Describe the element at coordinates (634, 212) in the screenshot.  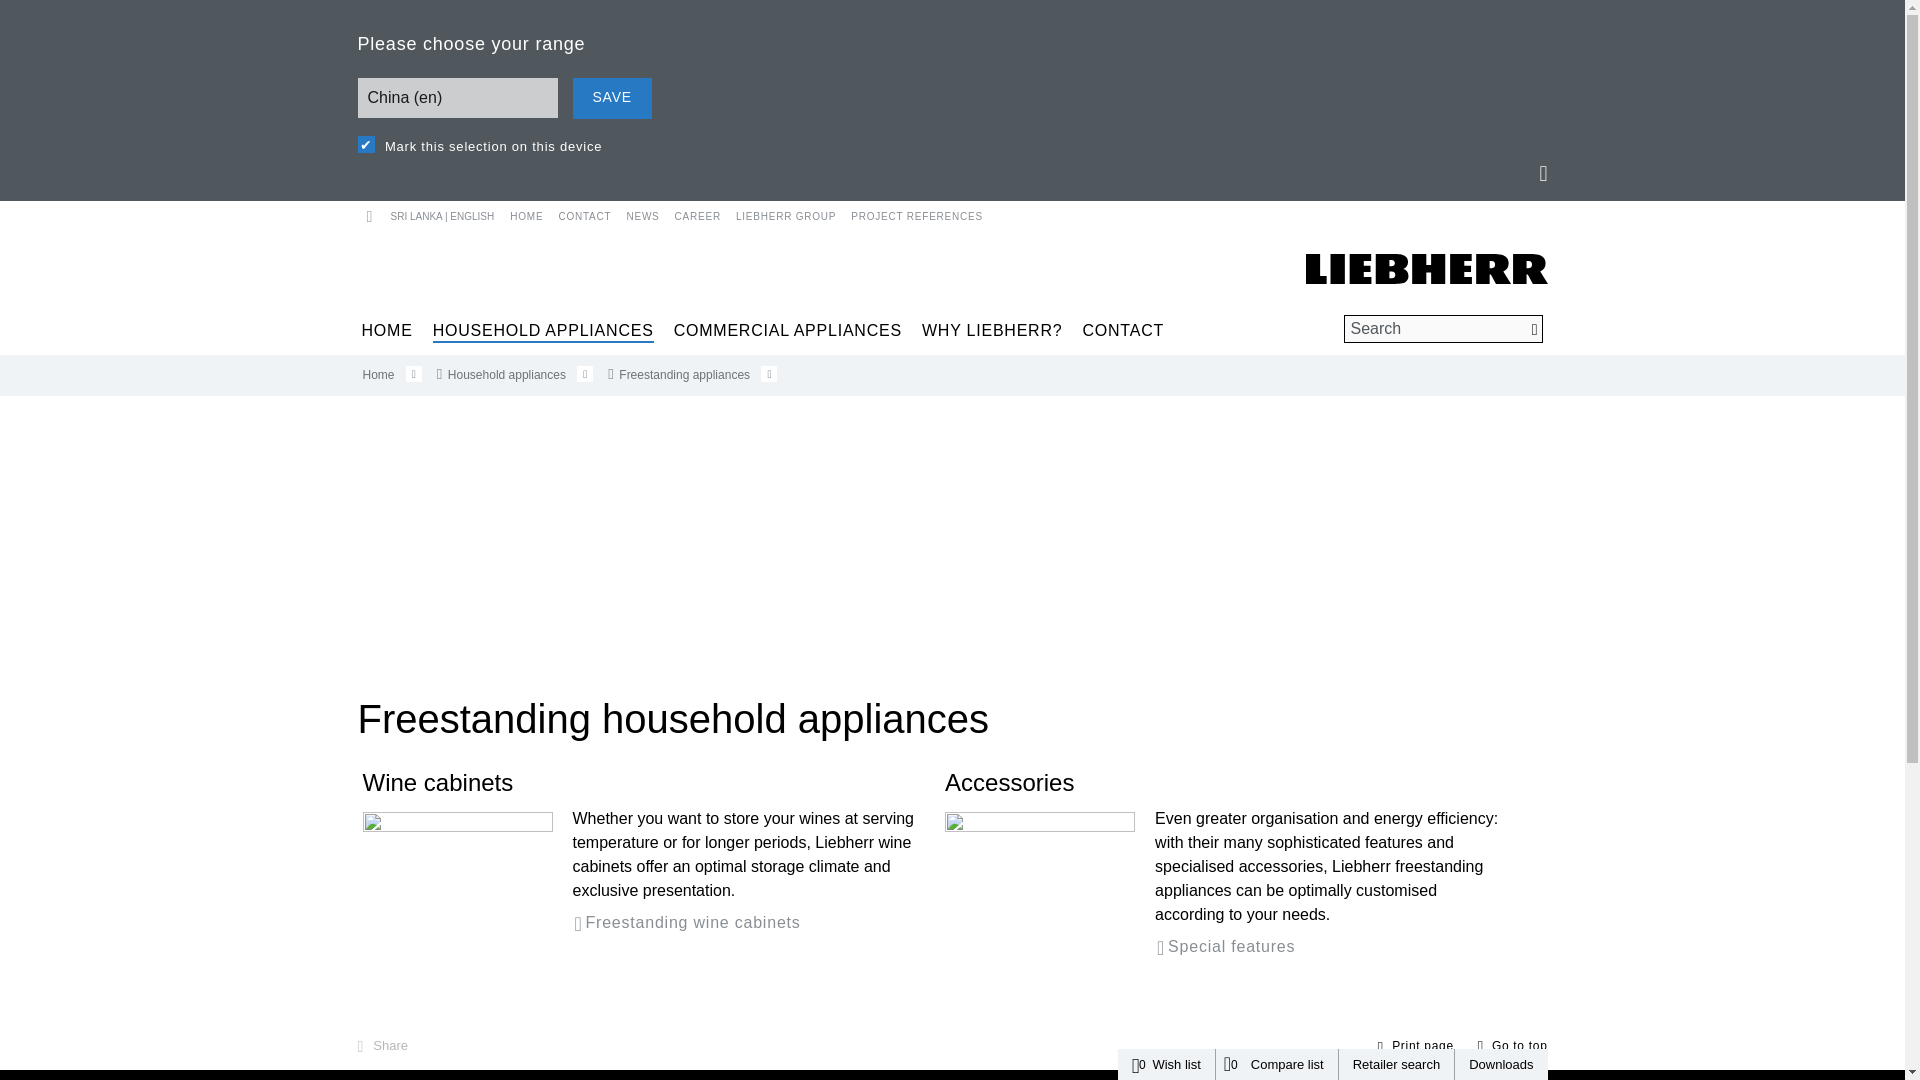
I see `NEWS` at that location.